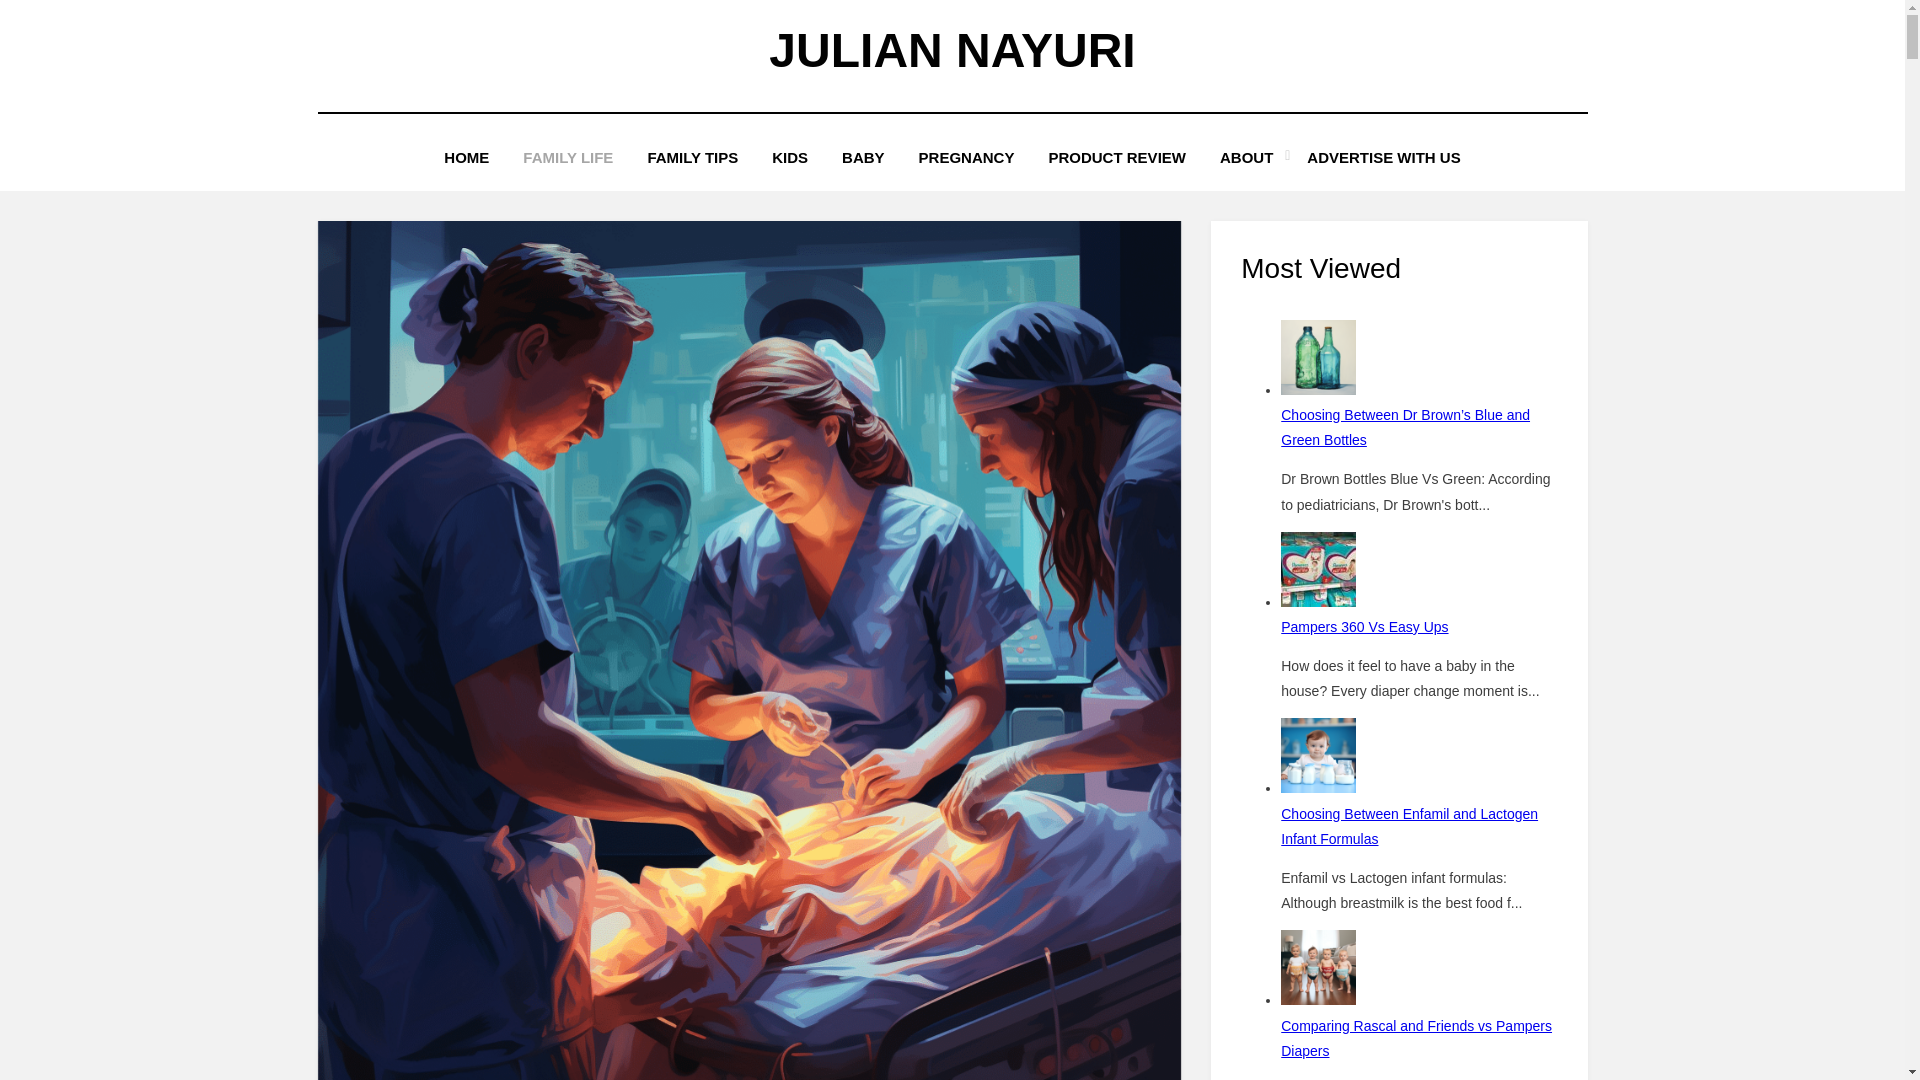 This screenshot has width=1920, height=1080. I want to click on KIDS, so click(790, 156).